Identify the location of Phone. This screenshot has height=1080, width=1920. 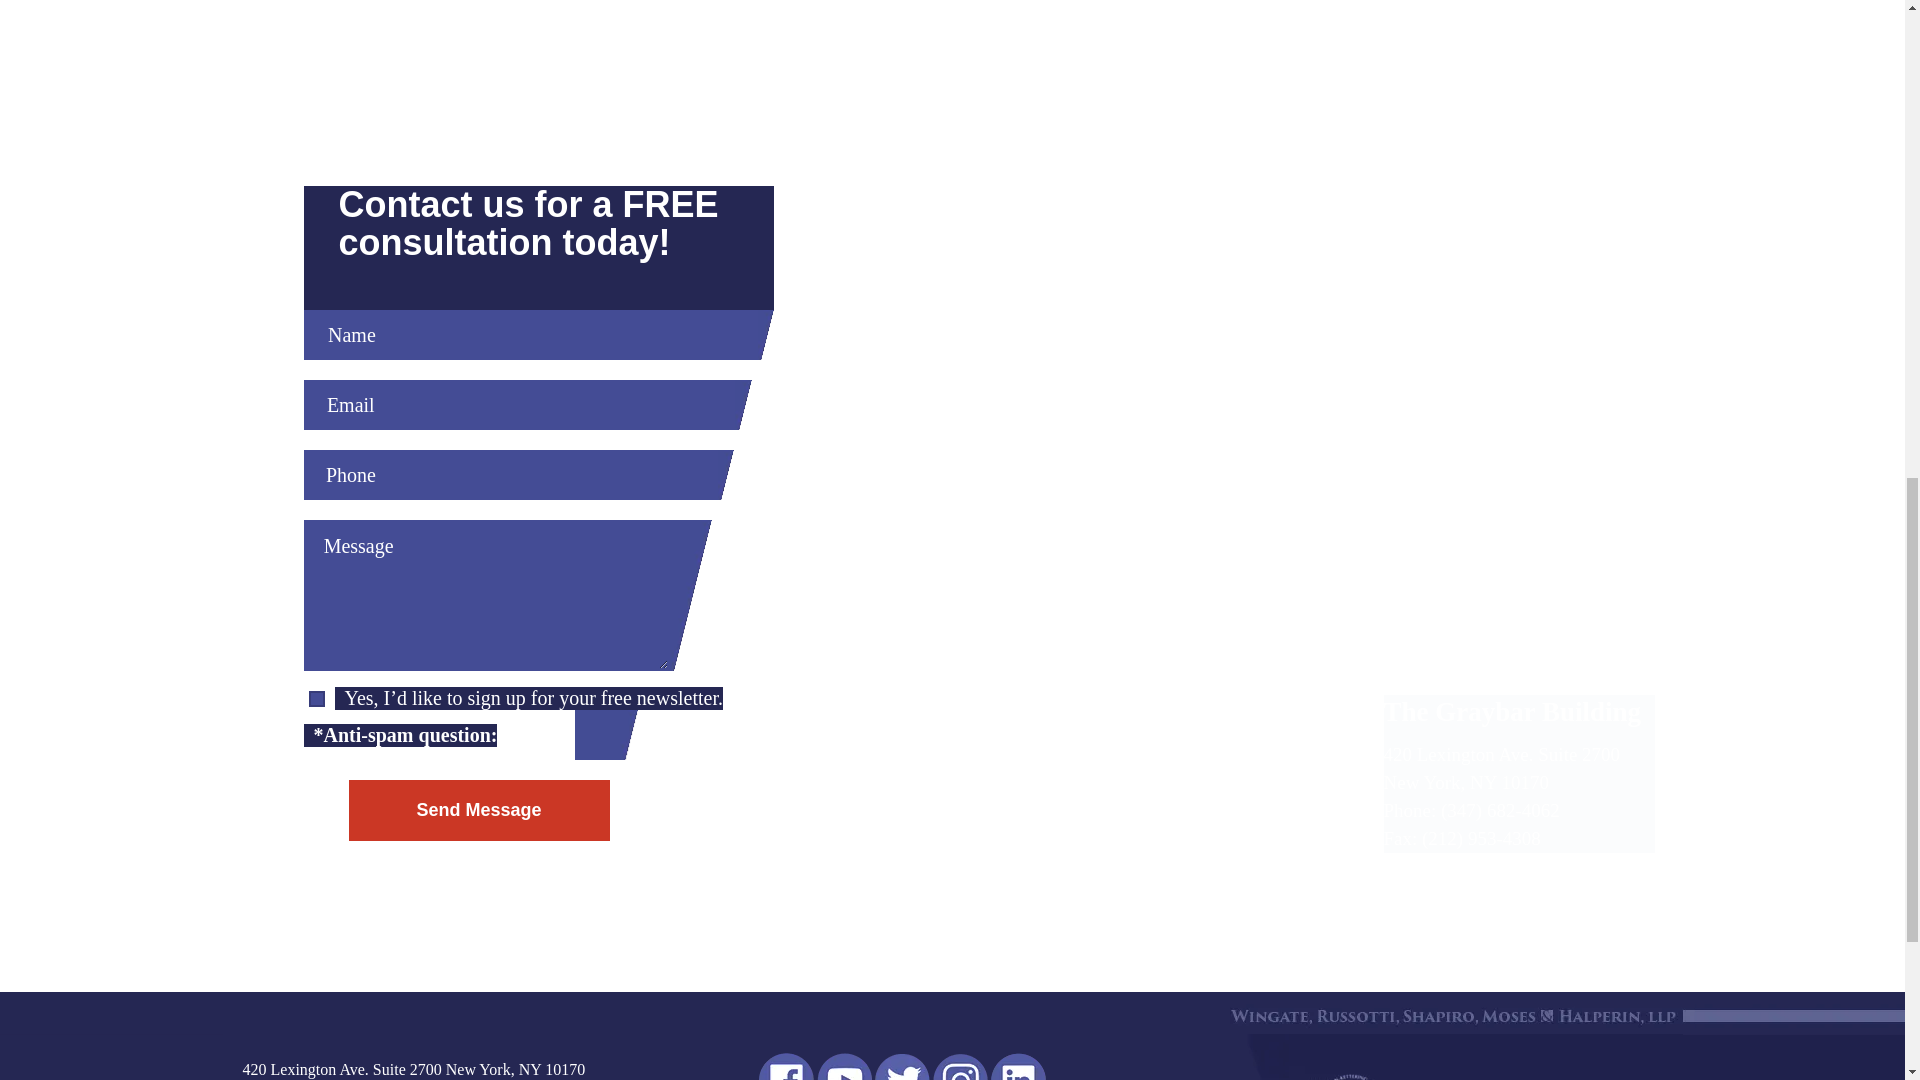
(510, 475).